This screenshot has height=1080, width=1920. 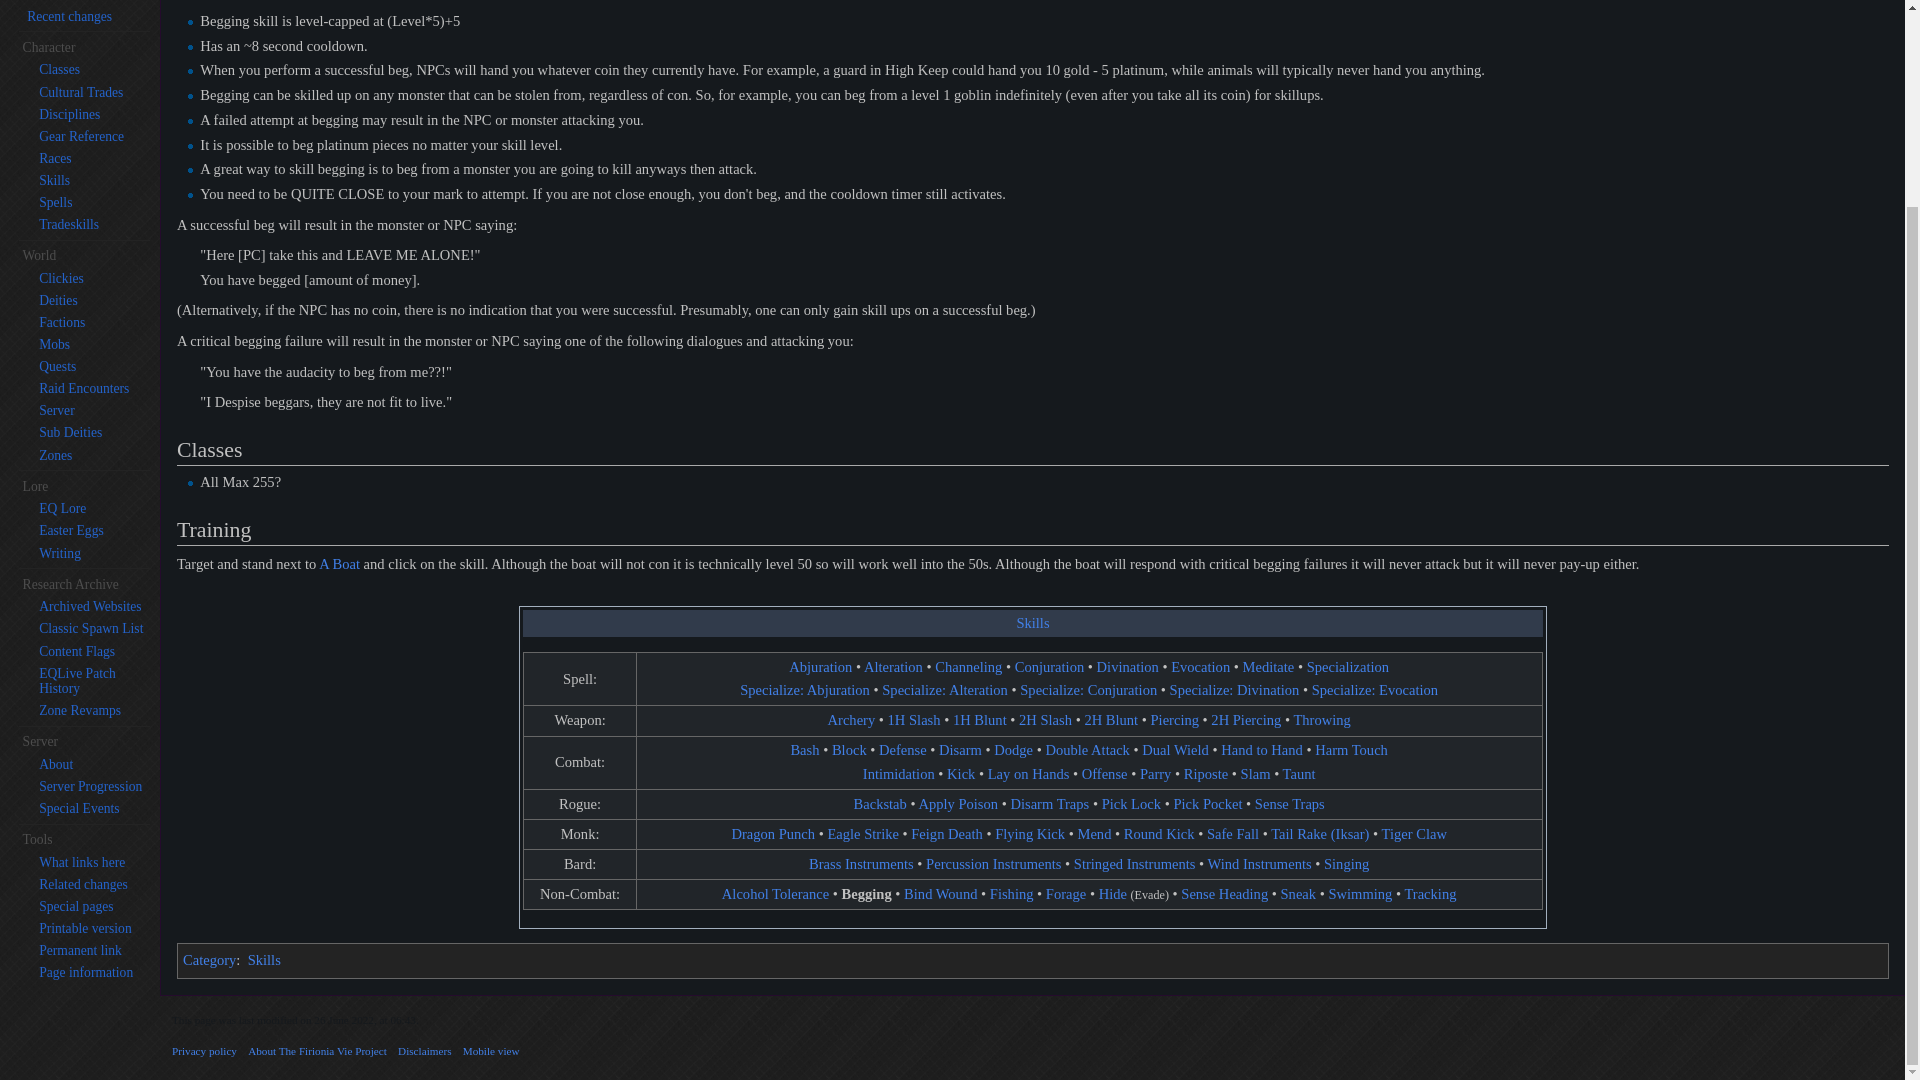 What do you see at coordinates (1200, 666) in the screenshot?
I see `Evocation` at bounding box center [1200, 666].